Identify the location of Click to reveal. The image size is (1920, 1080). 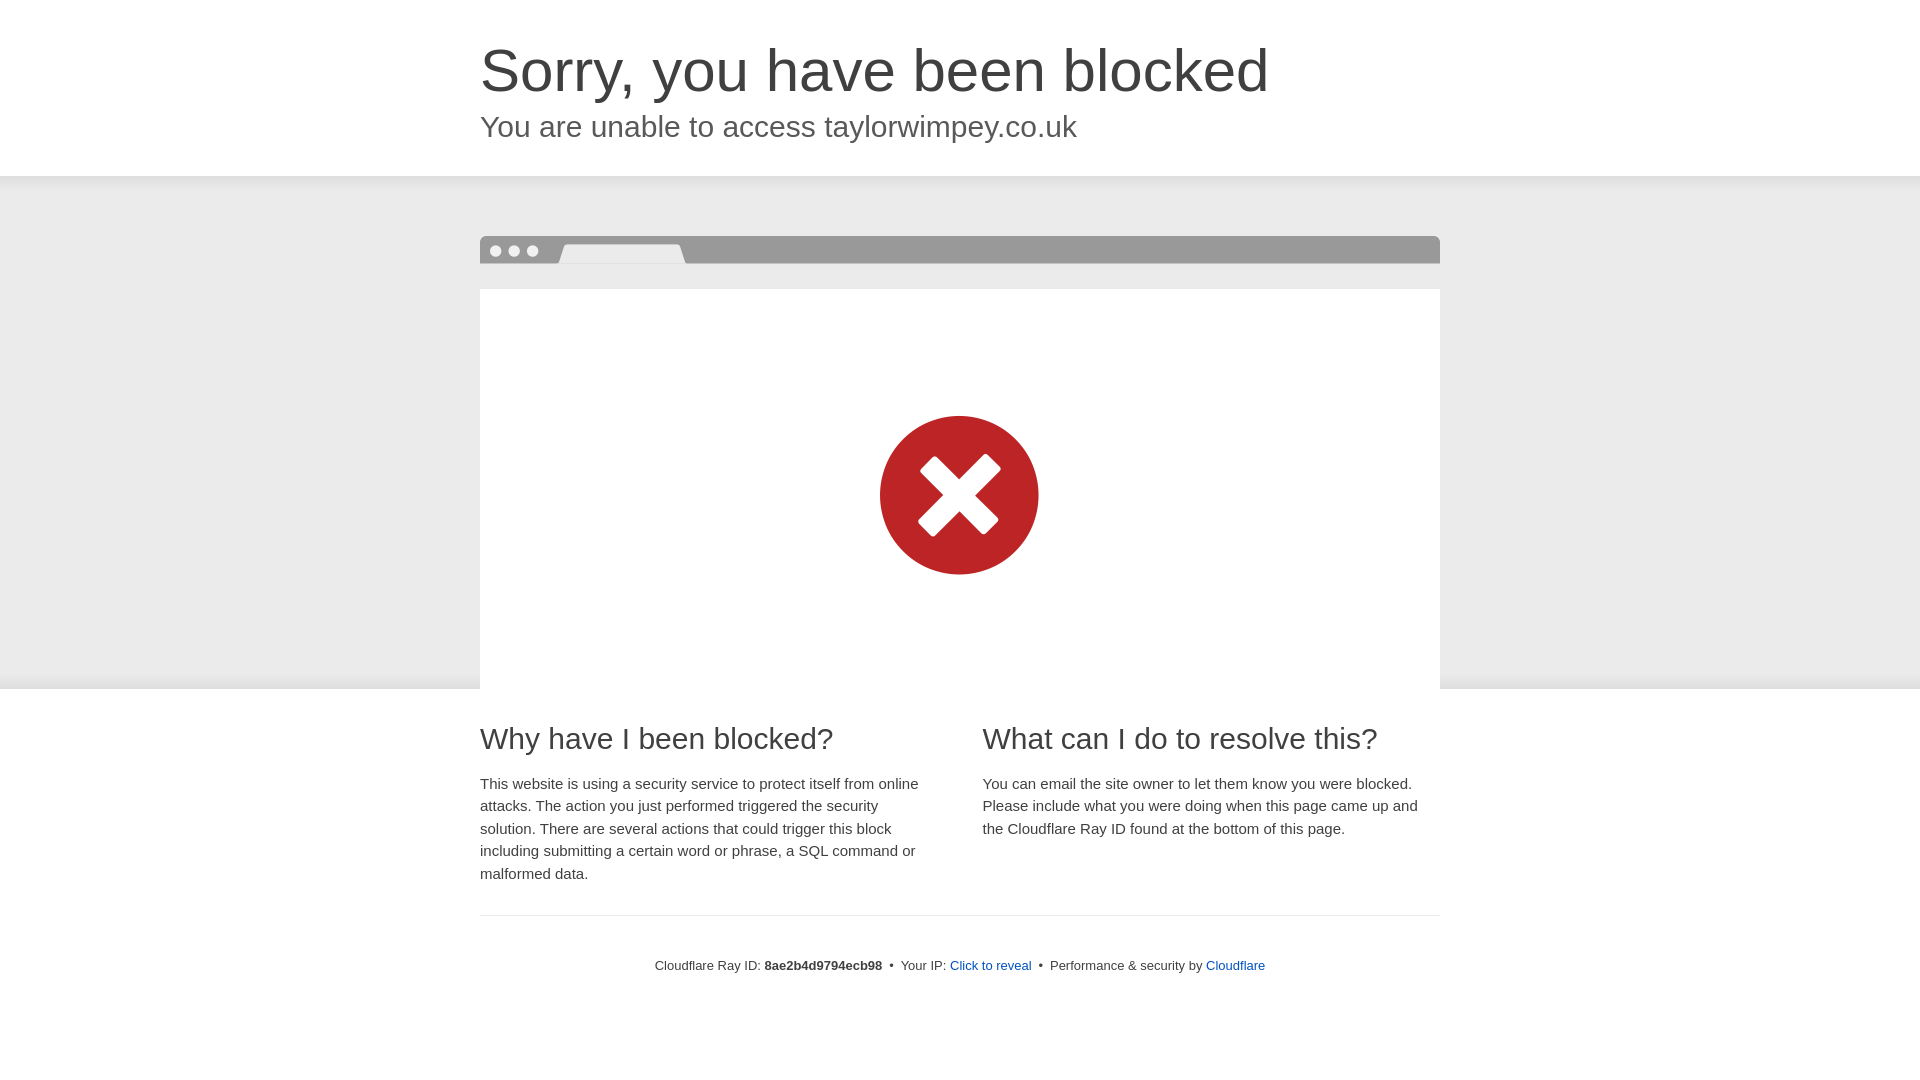
(991, 966).